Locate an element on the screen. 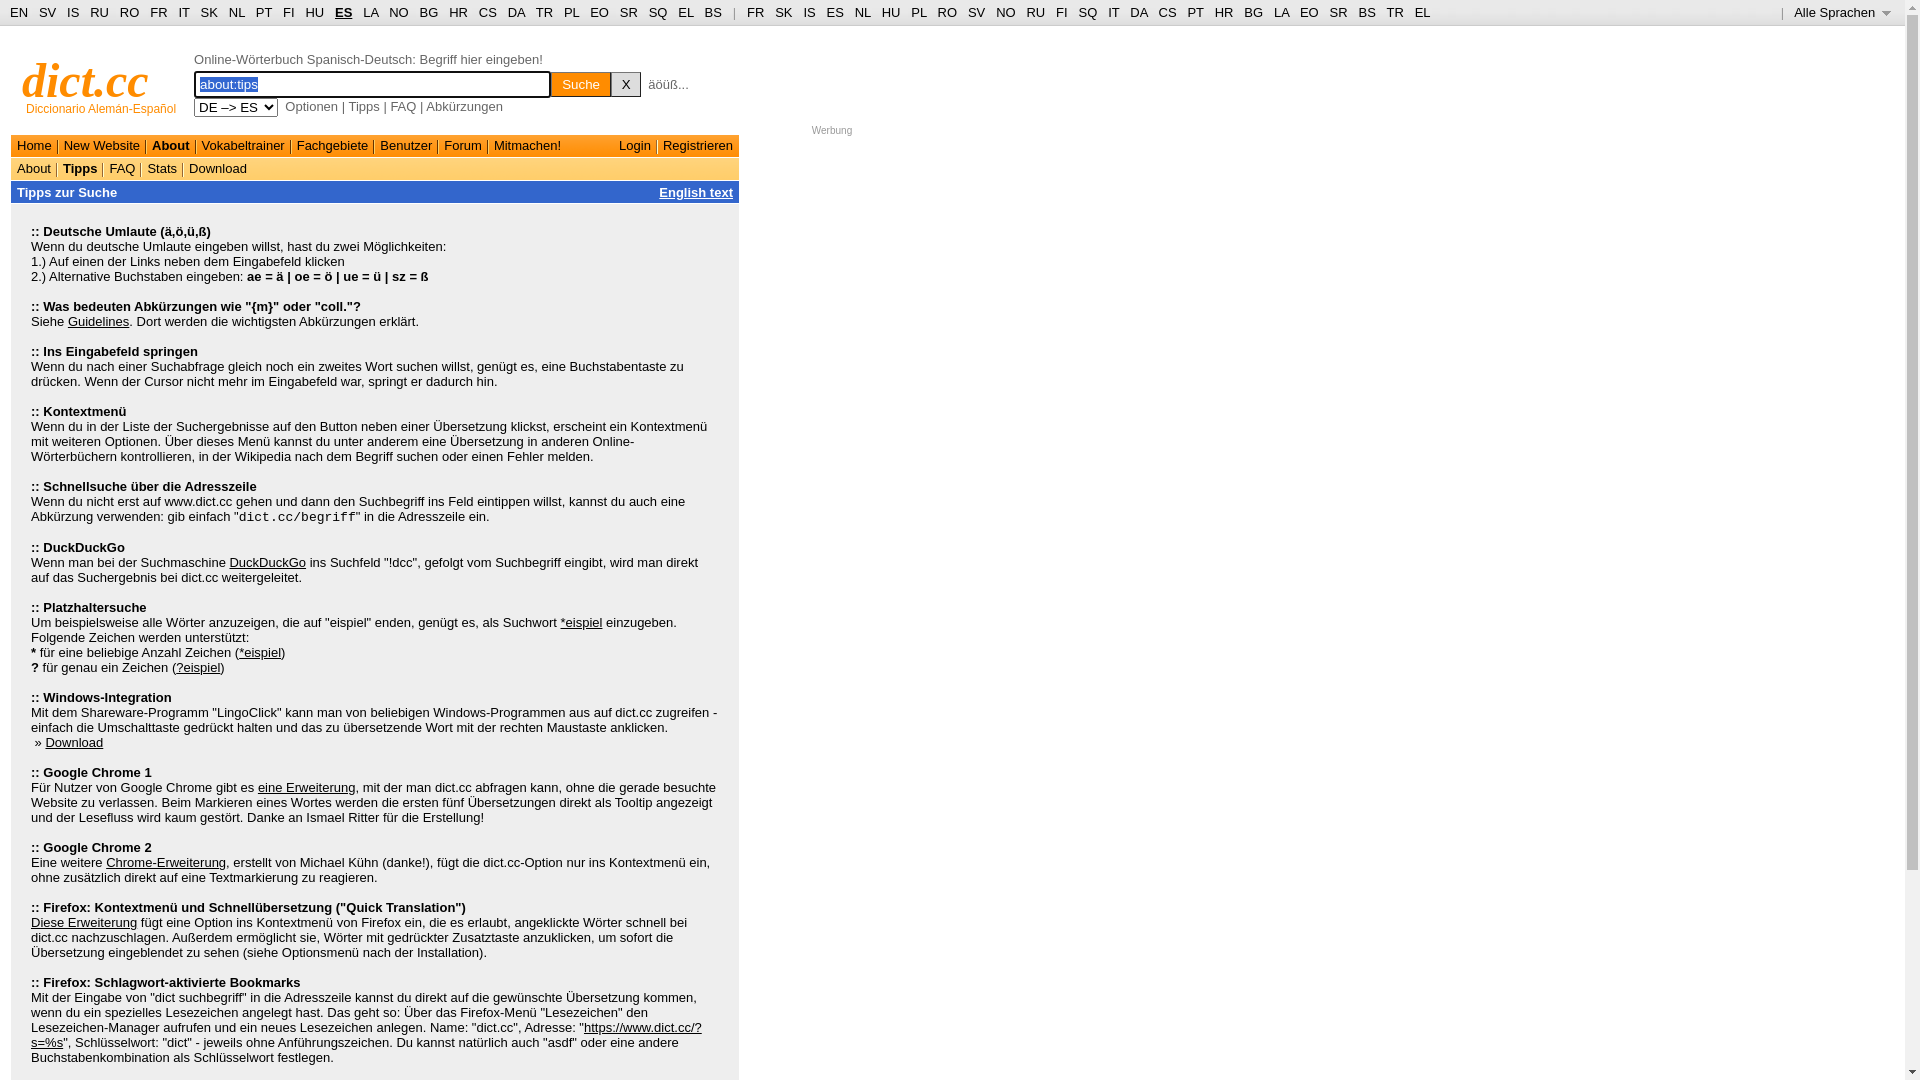 Image resolution: width=1920 pixels, height=1080 pixels. DA is located at coordinates (516, 12).